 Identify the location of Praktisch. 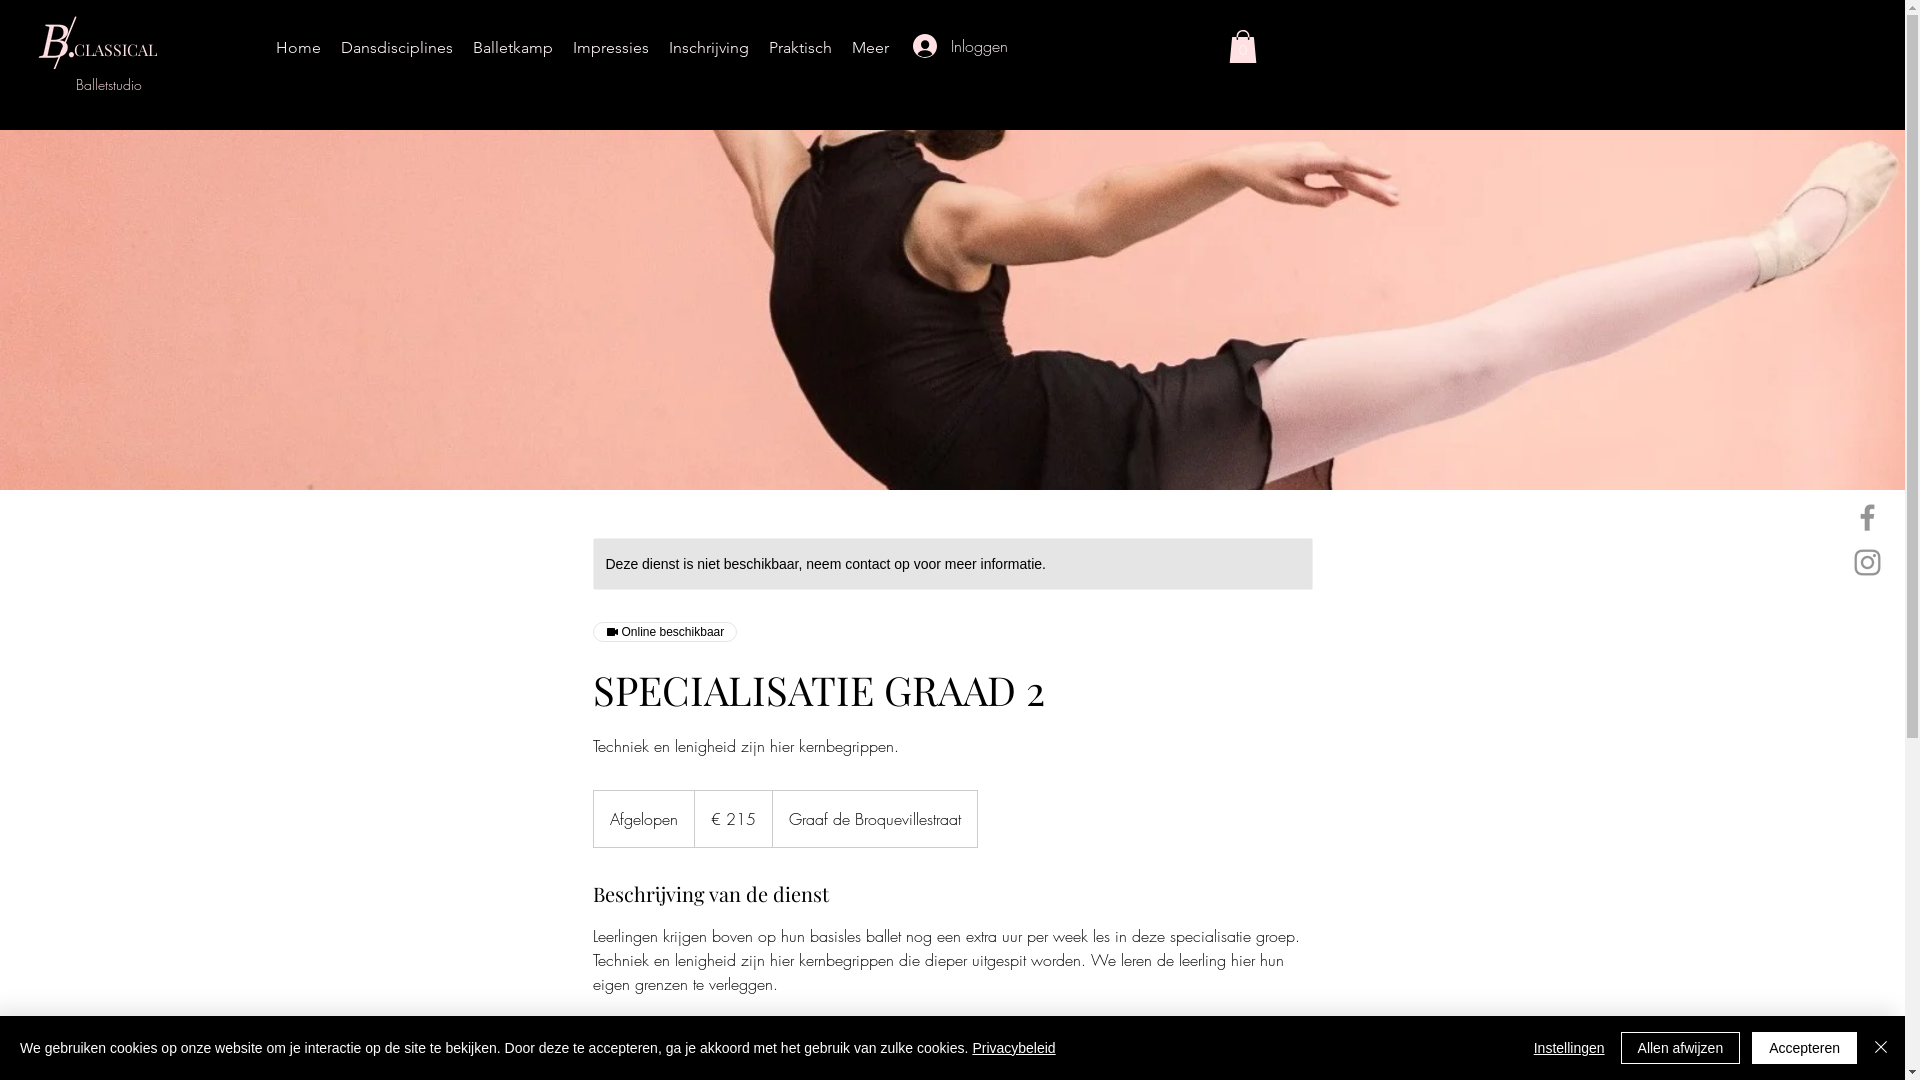
(800, 48).